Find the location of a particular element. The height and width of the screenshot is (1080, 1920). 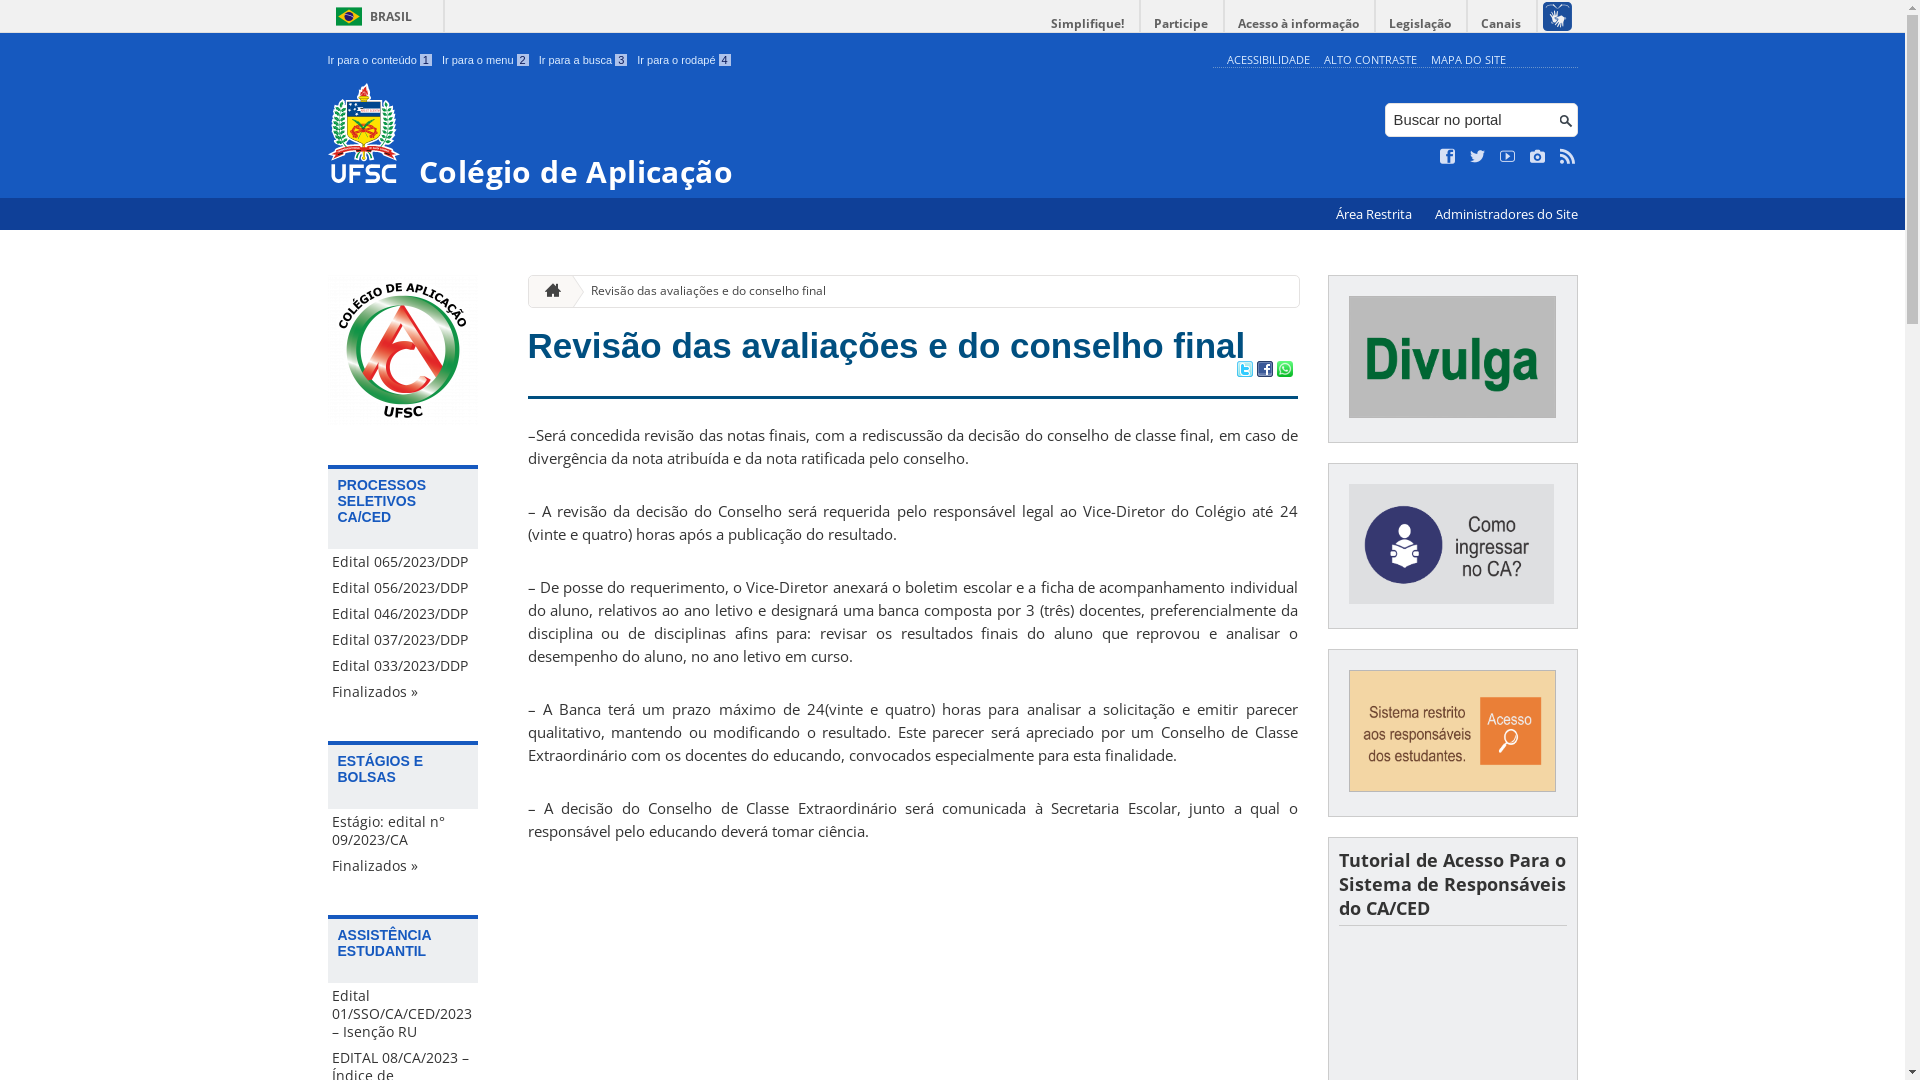

MAPA DO SITE is located at coordinates (1468, 60).